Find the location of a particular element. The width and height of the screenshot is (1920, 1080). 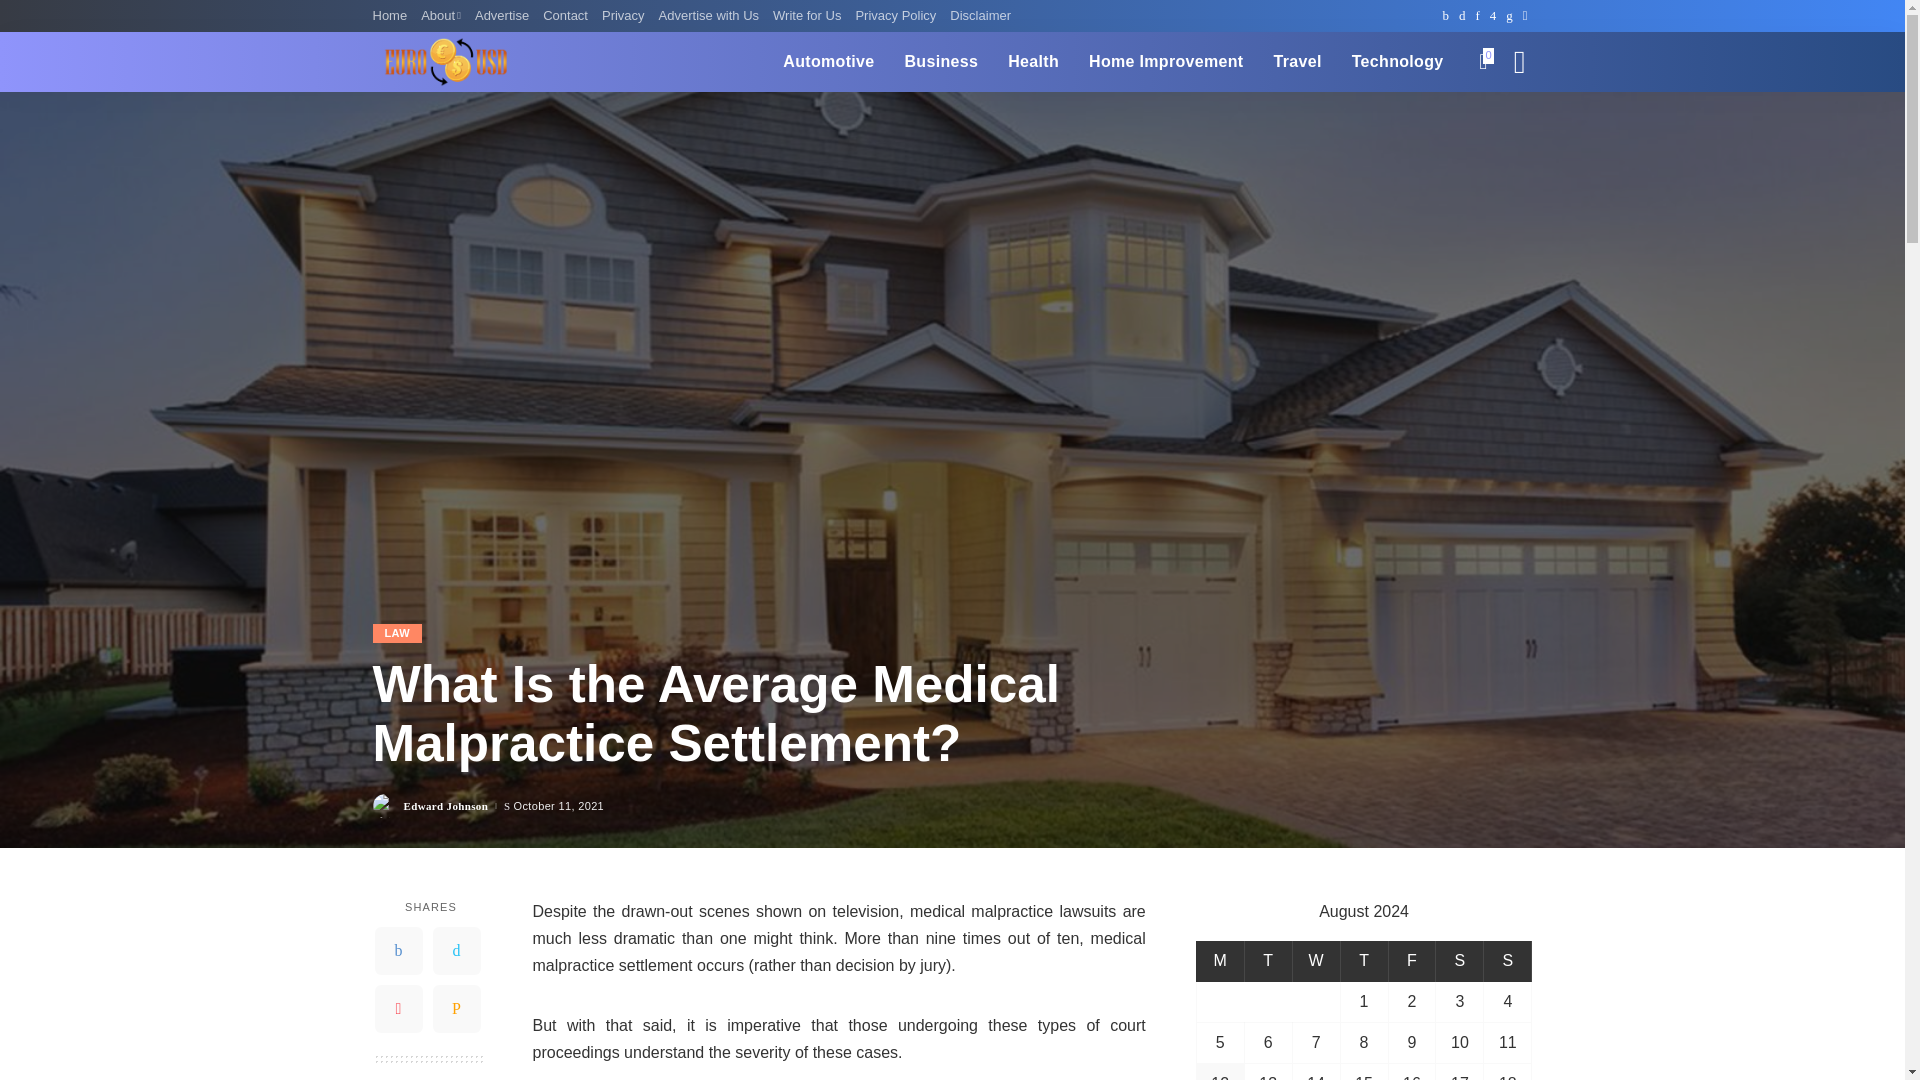

Search is located at coordinates (1504, 128).